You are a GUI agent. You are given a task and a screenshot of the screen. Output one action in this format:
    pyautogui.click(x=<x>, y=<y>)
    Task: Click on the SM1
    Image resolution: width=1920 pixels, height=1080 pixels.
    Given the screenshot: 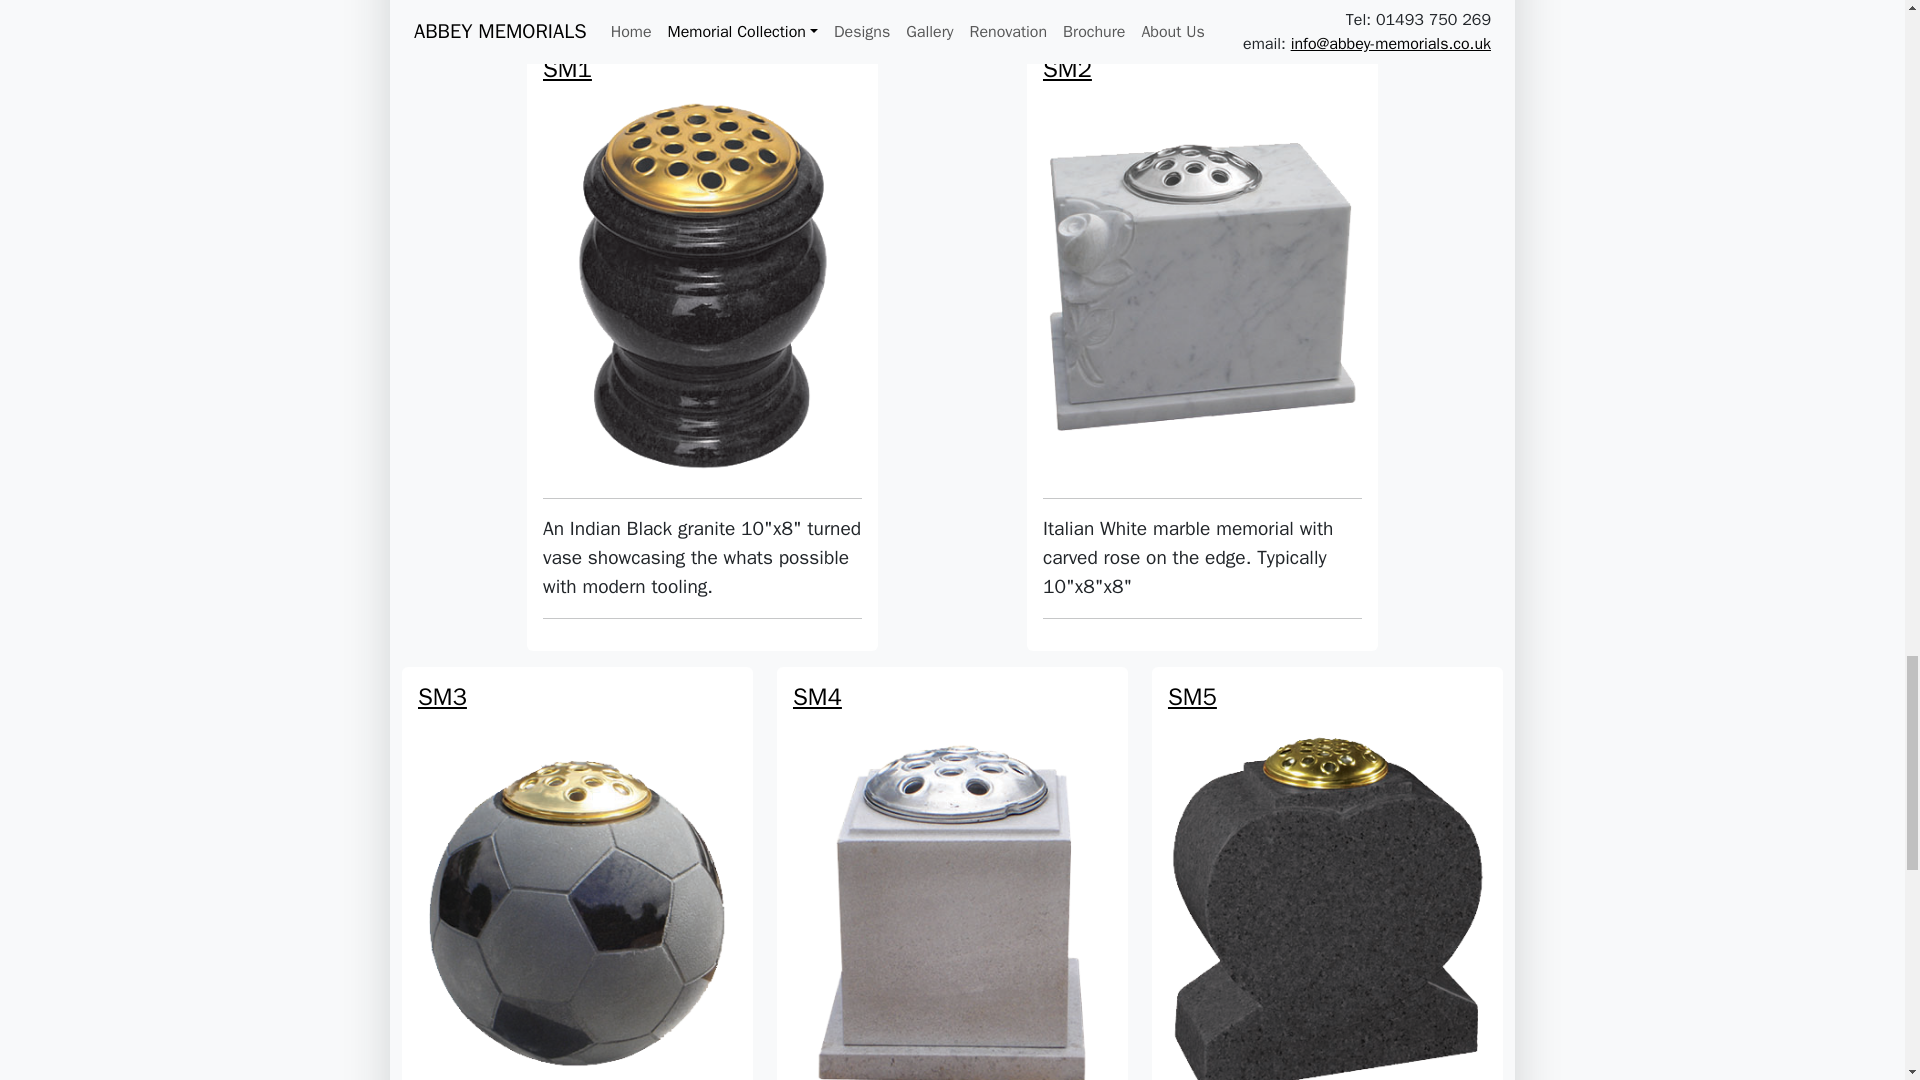 What is the action you would take?
    pyautogui.click(x=702, y=175)
    